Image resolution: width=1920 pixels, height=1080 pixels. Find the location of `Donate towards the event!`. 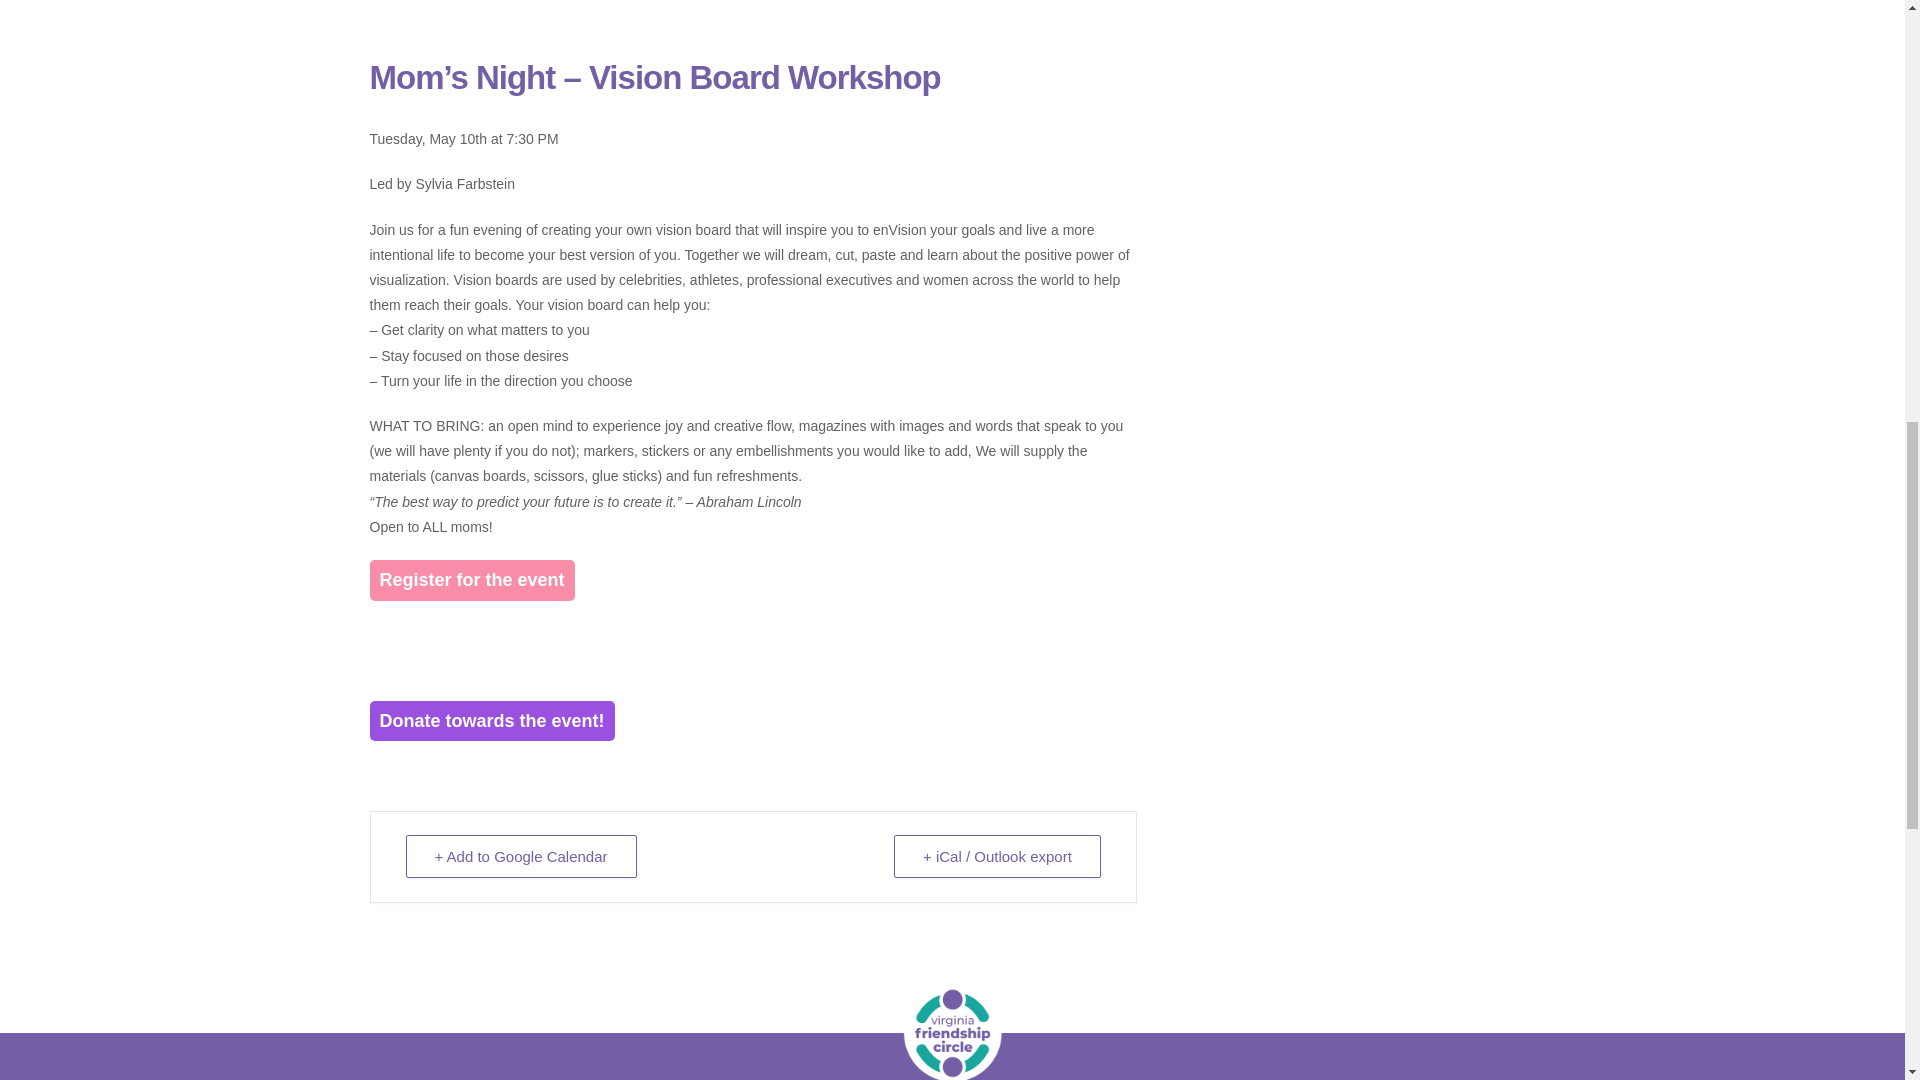

Donate towards the event! is located at coordinates (492, 720).